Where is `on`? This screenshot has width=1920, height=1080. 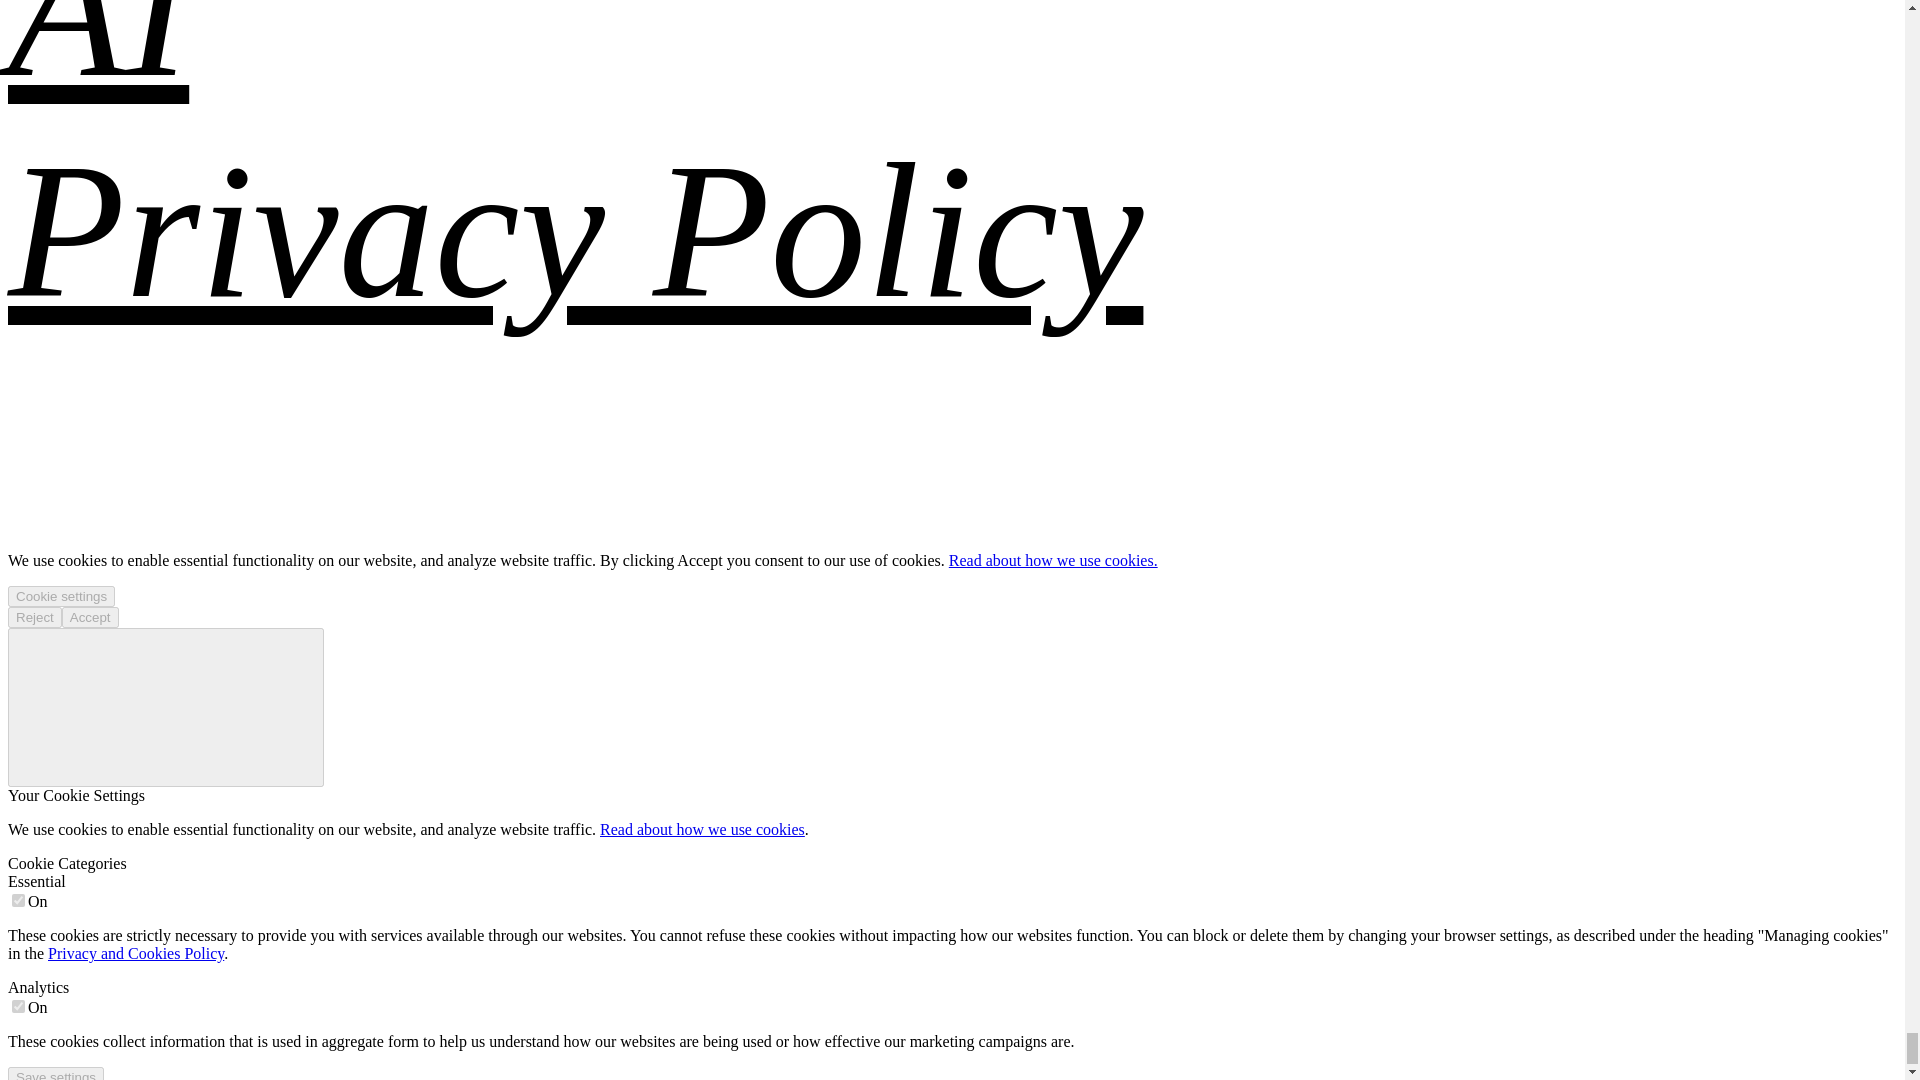
on is located at coordinates (18, 900).